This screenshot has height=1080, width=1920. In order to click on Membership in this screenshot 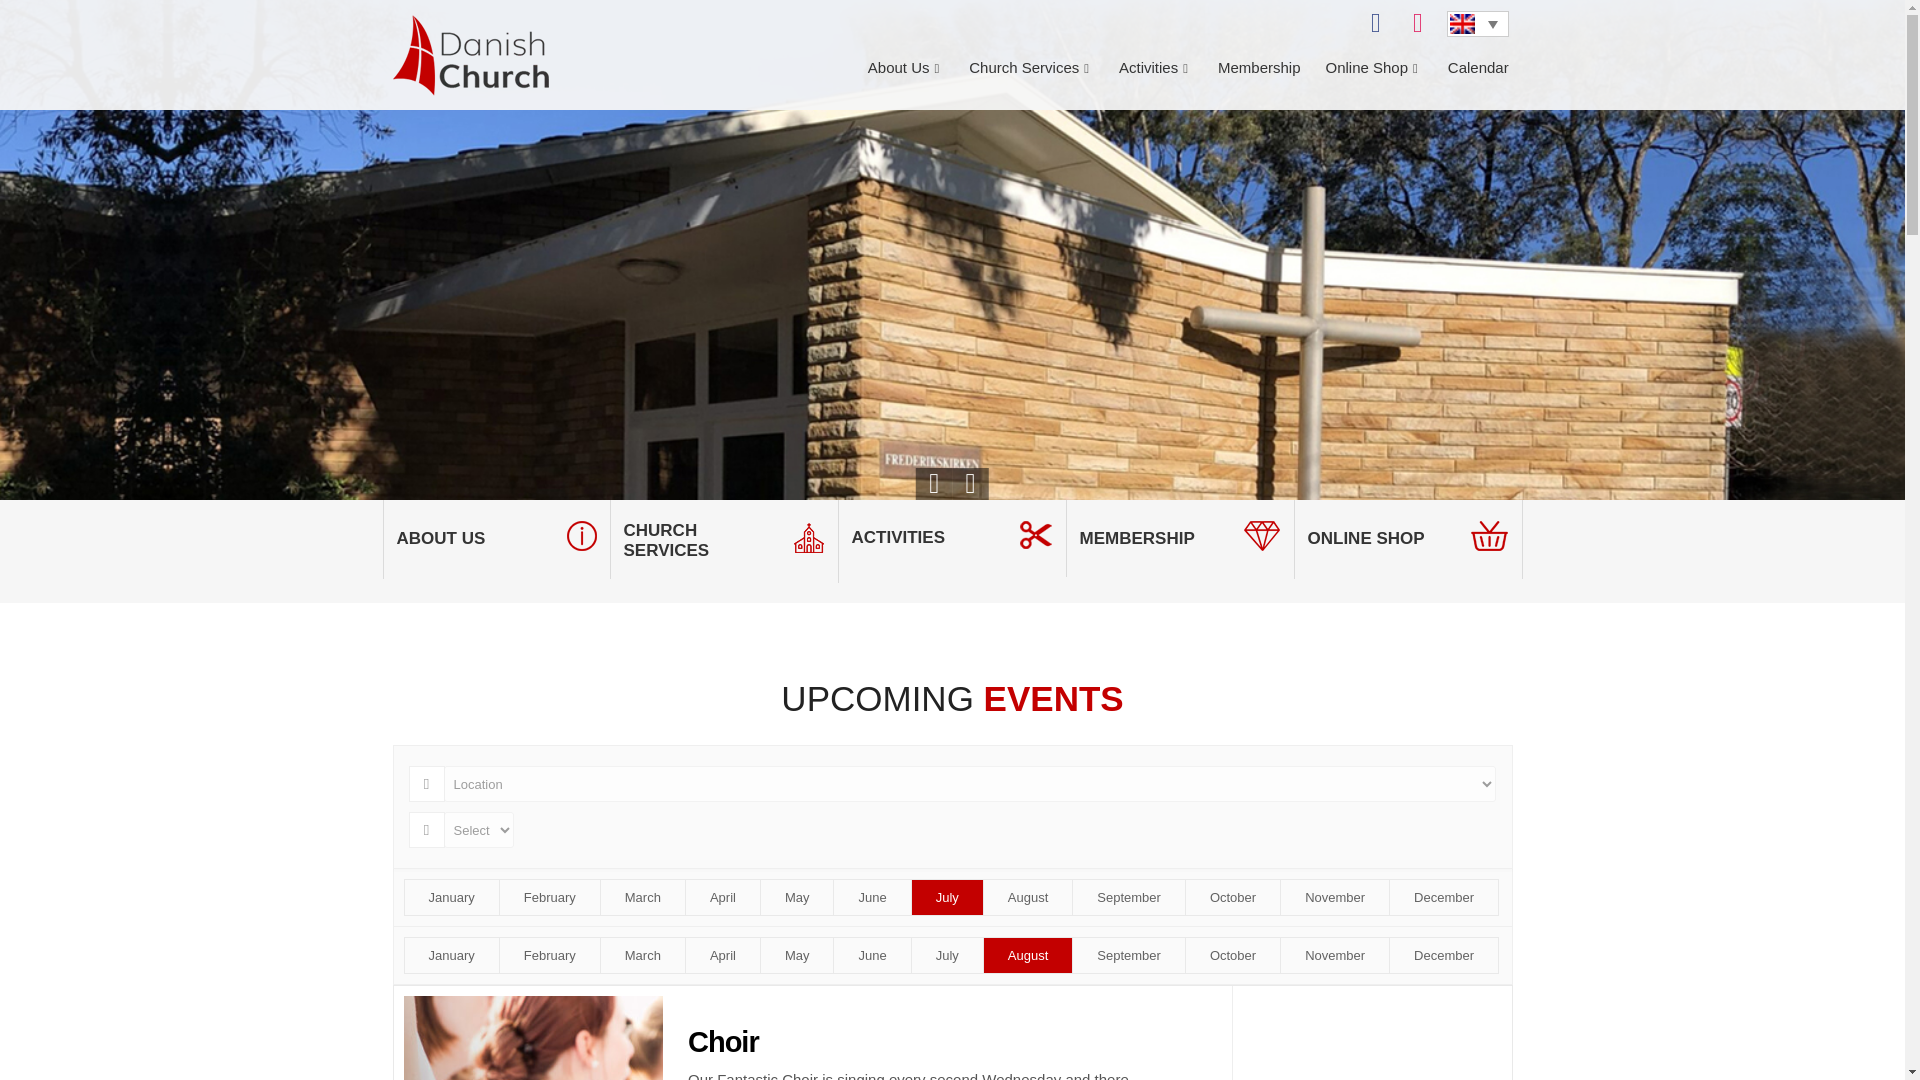, I will do `click(1272, 68)`.